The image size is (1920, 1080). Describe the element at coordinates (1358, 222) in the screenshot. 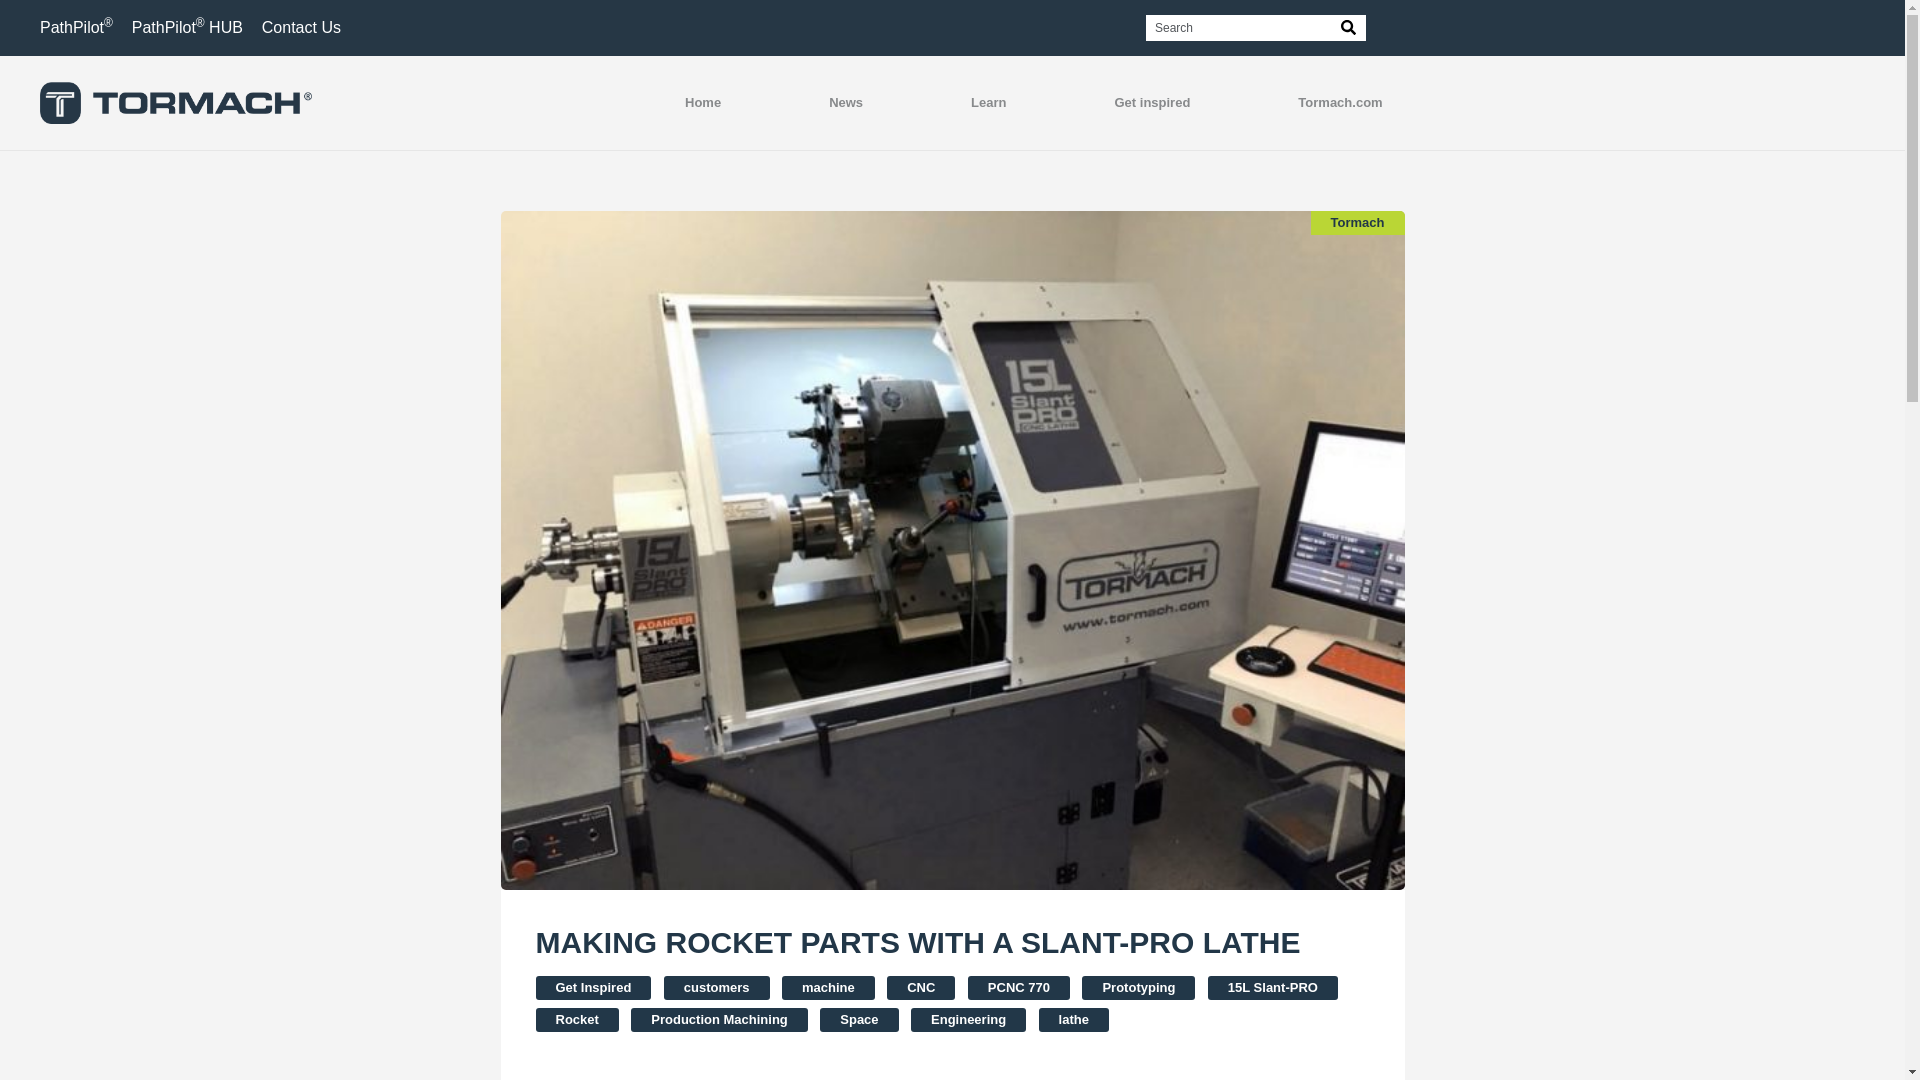

I see `Tormach` at that location.